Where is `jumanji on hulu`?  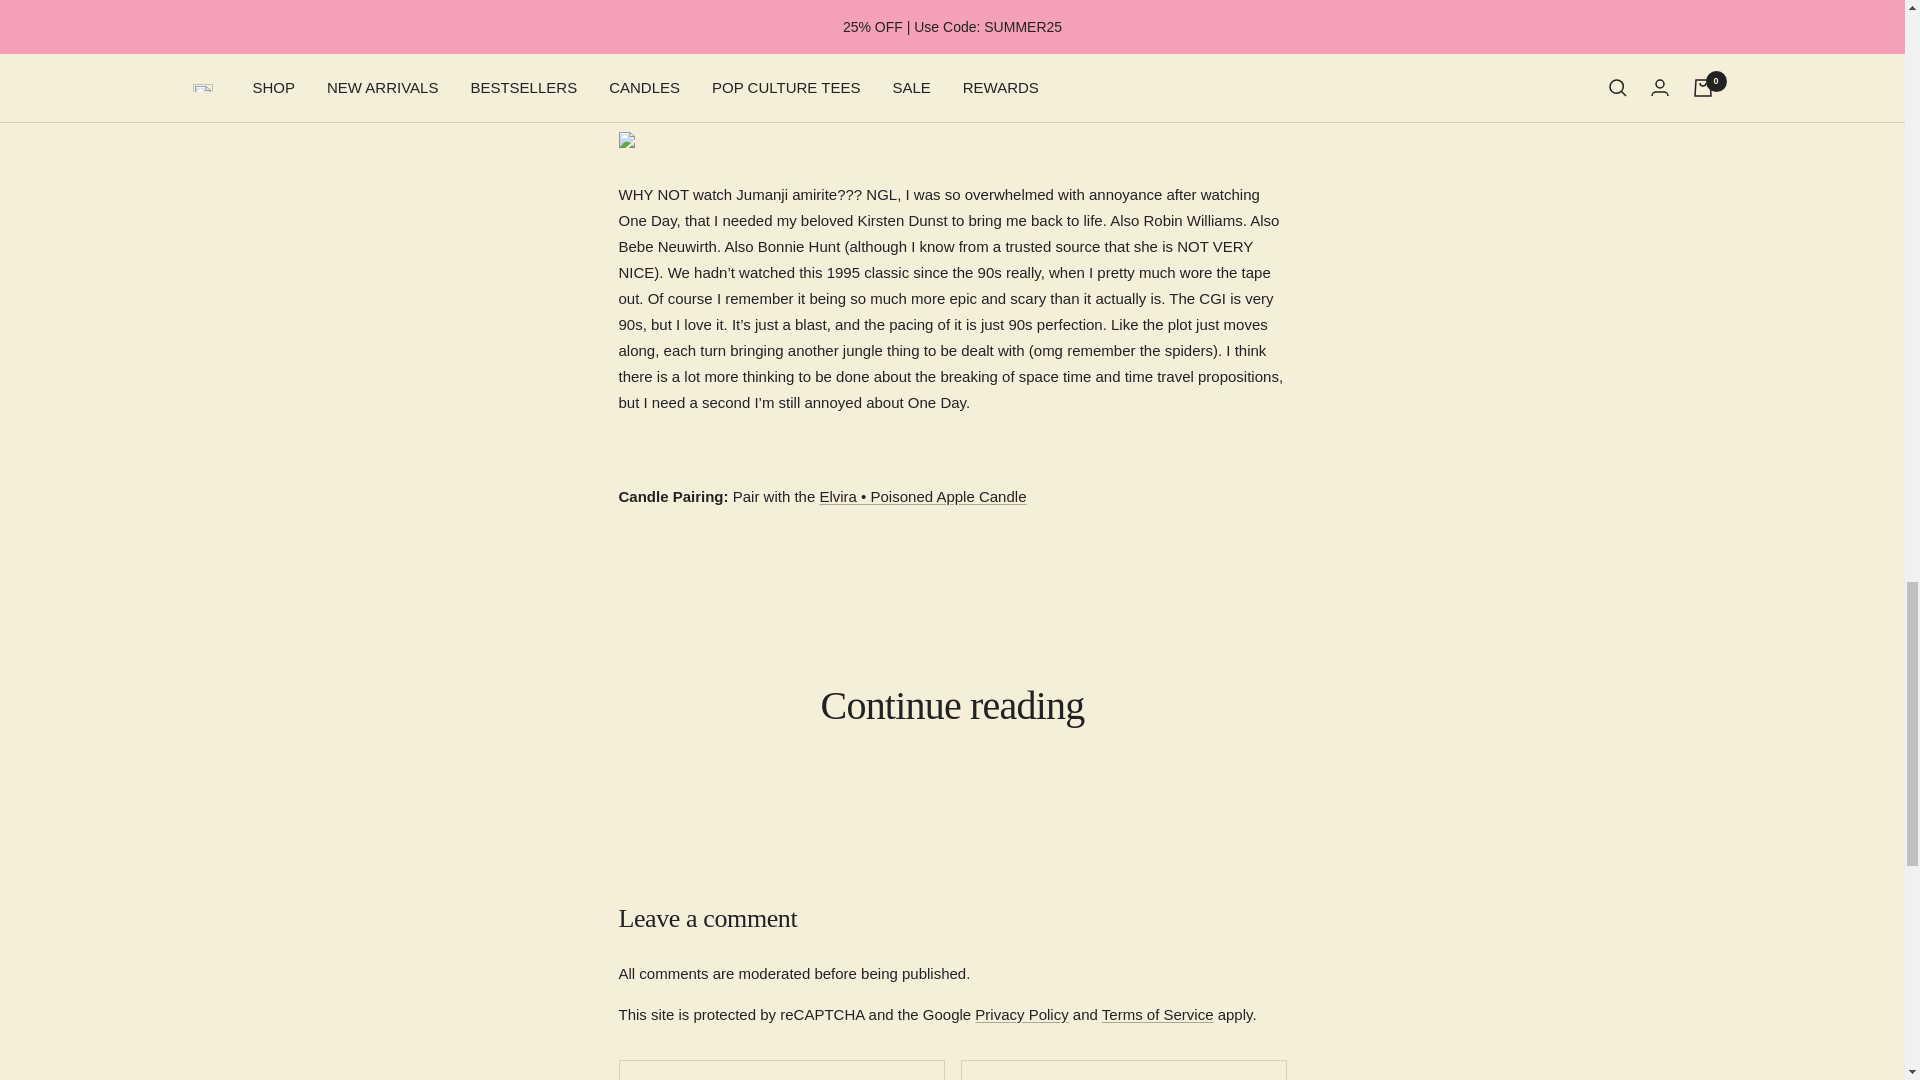
jumanji on hulu is located at coordinates (952, 139).